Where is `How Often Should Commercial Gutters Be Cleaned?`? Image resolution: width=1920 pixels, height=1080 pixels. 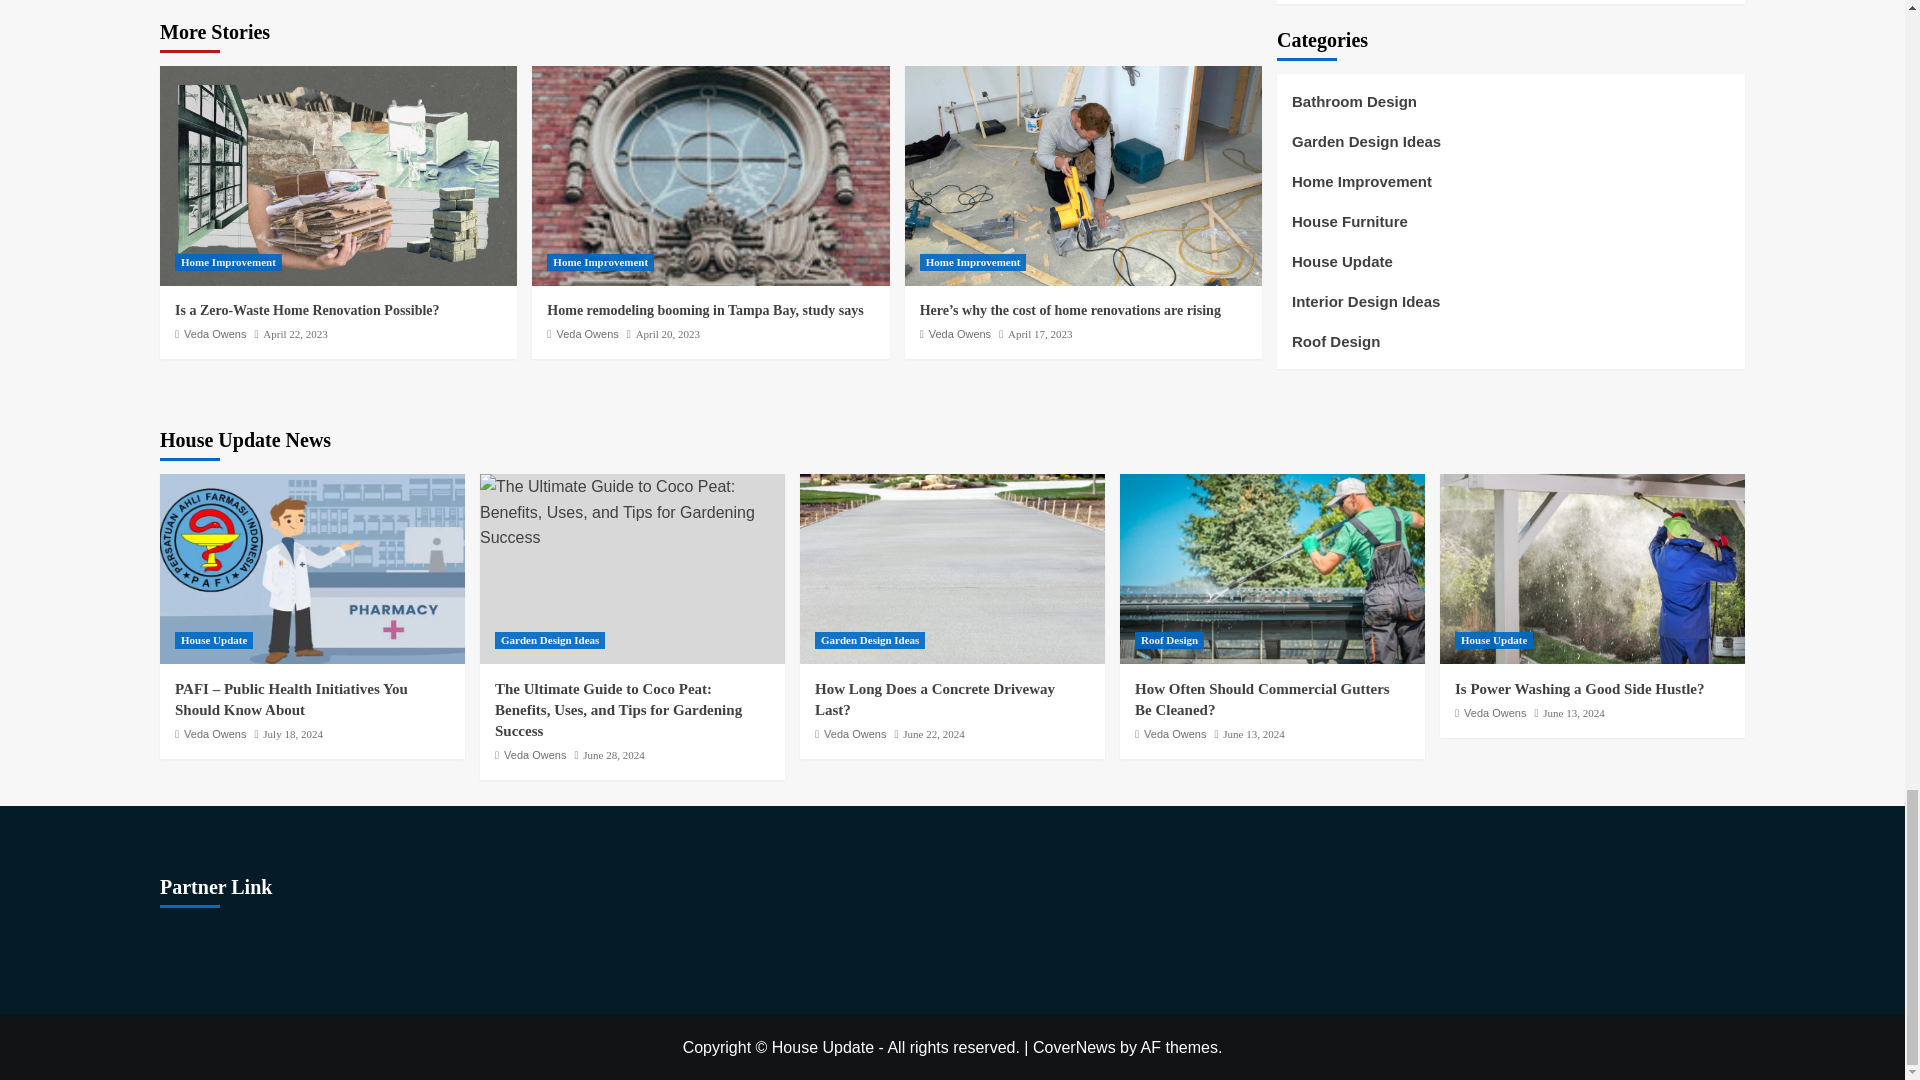
How Often Should Commercial Gutters Be Cleaned? is located at coordinates (1272, 569).